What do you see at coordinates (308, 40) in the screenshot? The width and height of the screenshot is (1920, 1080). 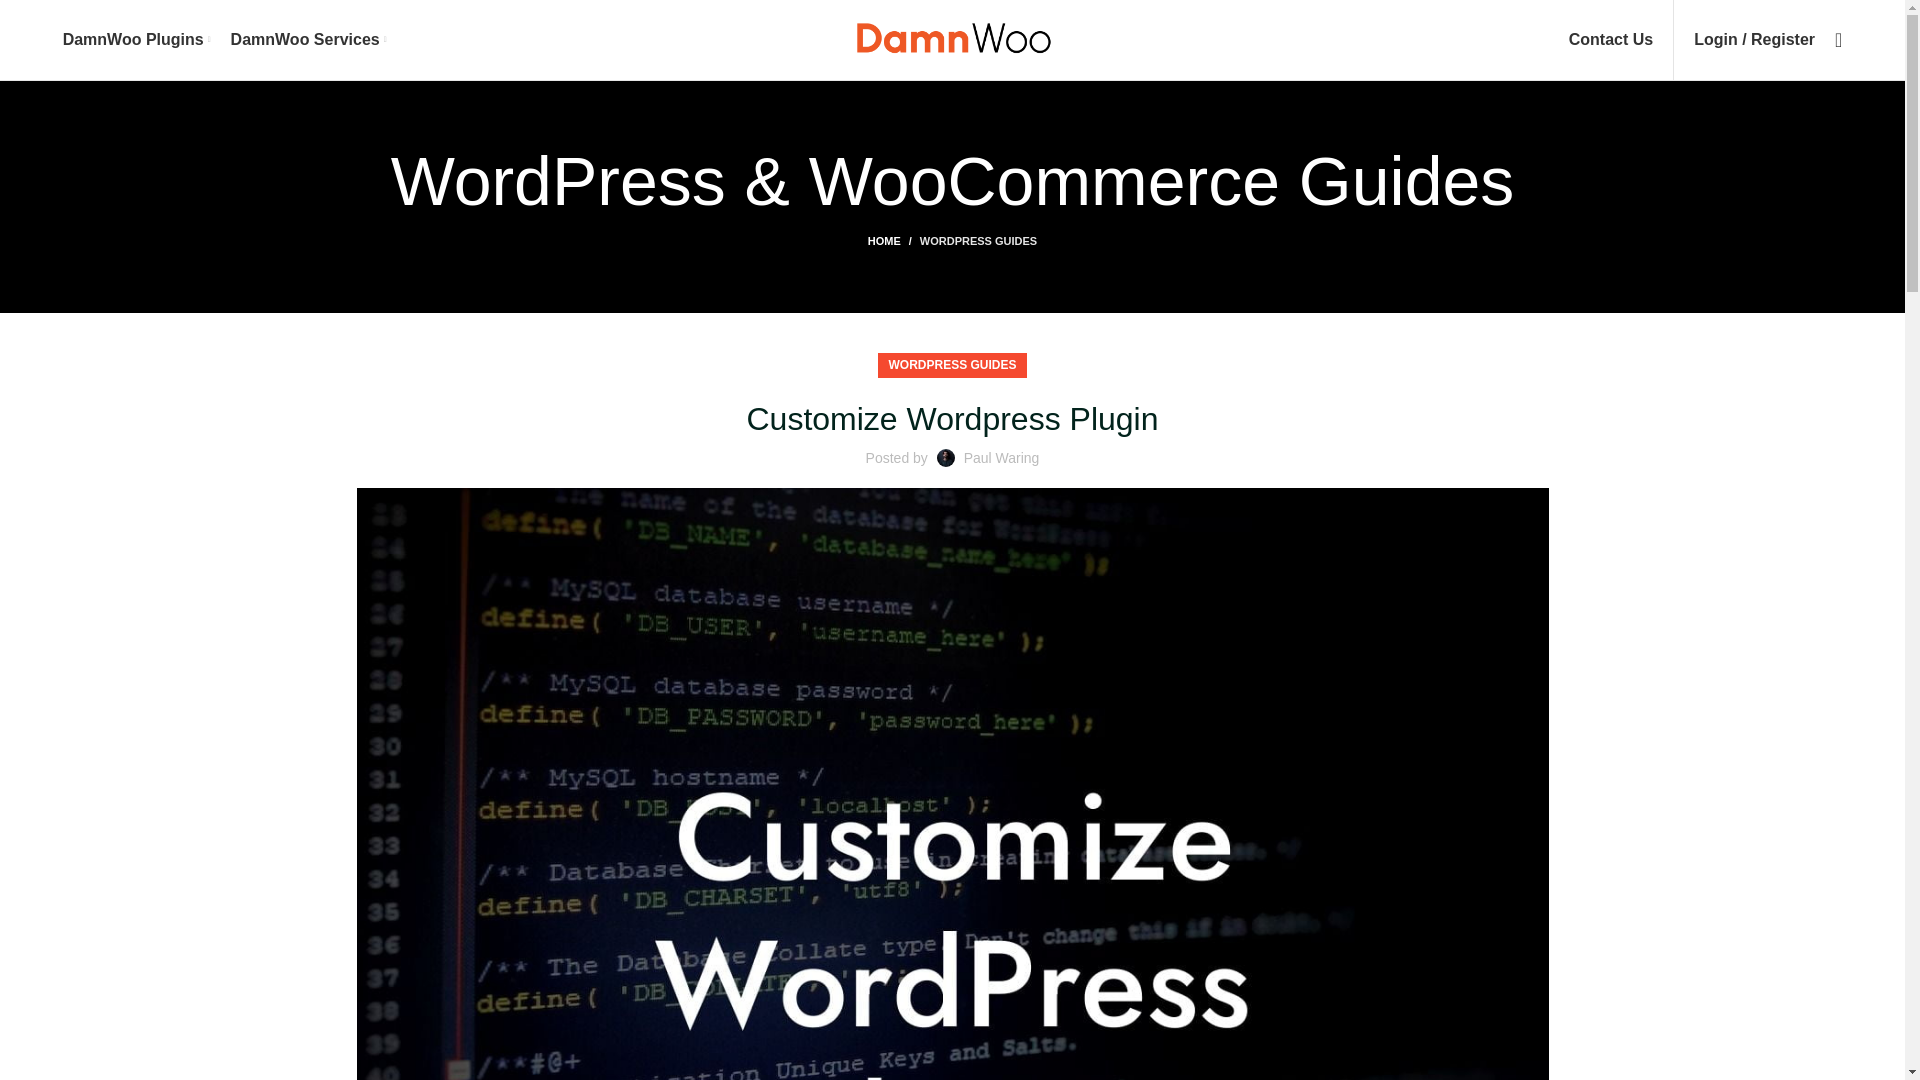 I see `DamnWoo Services` at bounding box center [308, 40].